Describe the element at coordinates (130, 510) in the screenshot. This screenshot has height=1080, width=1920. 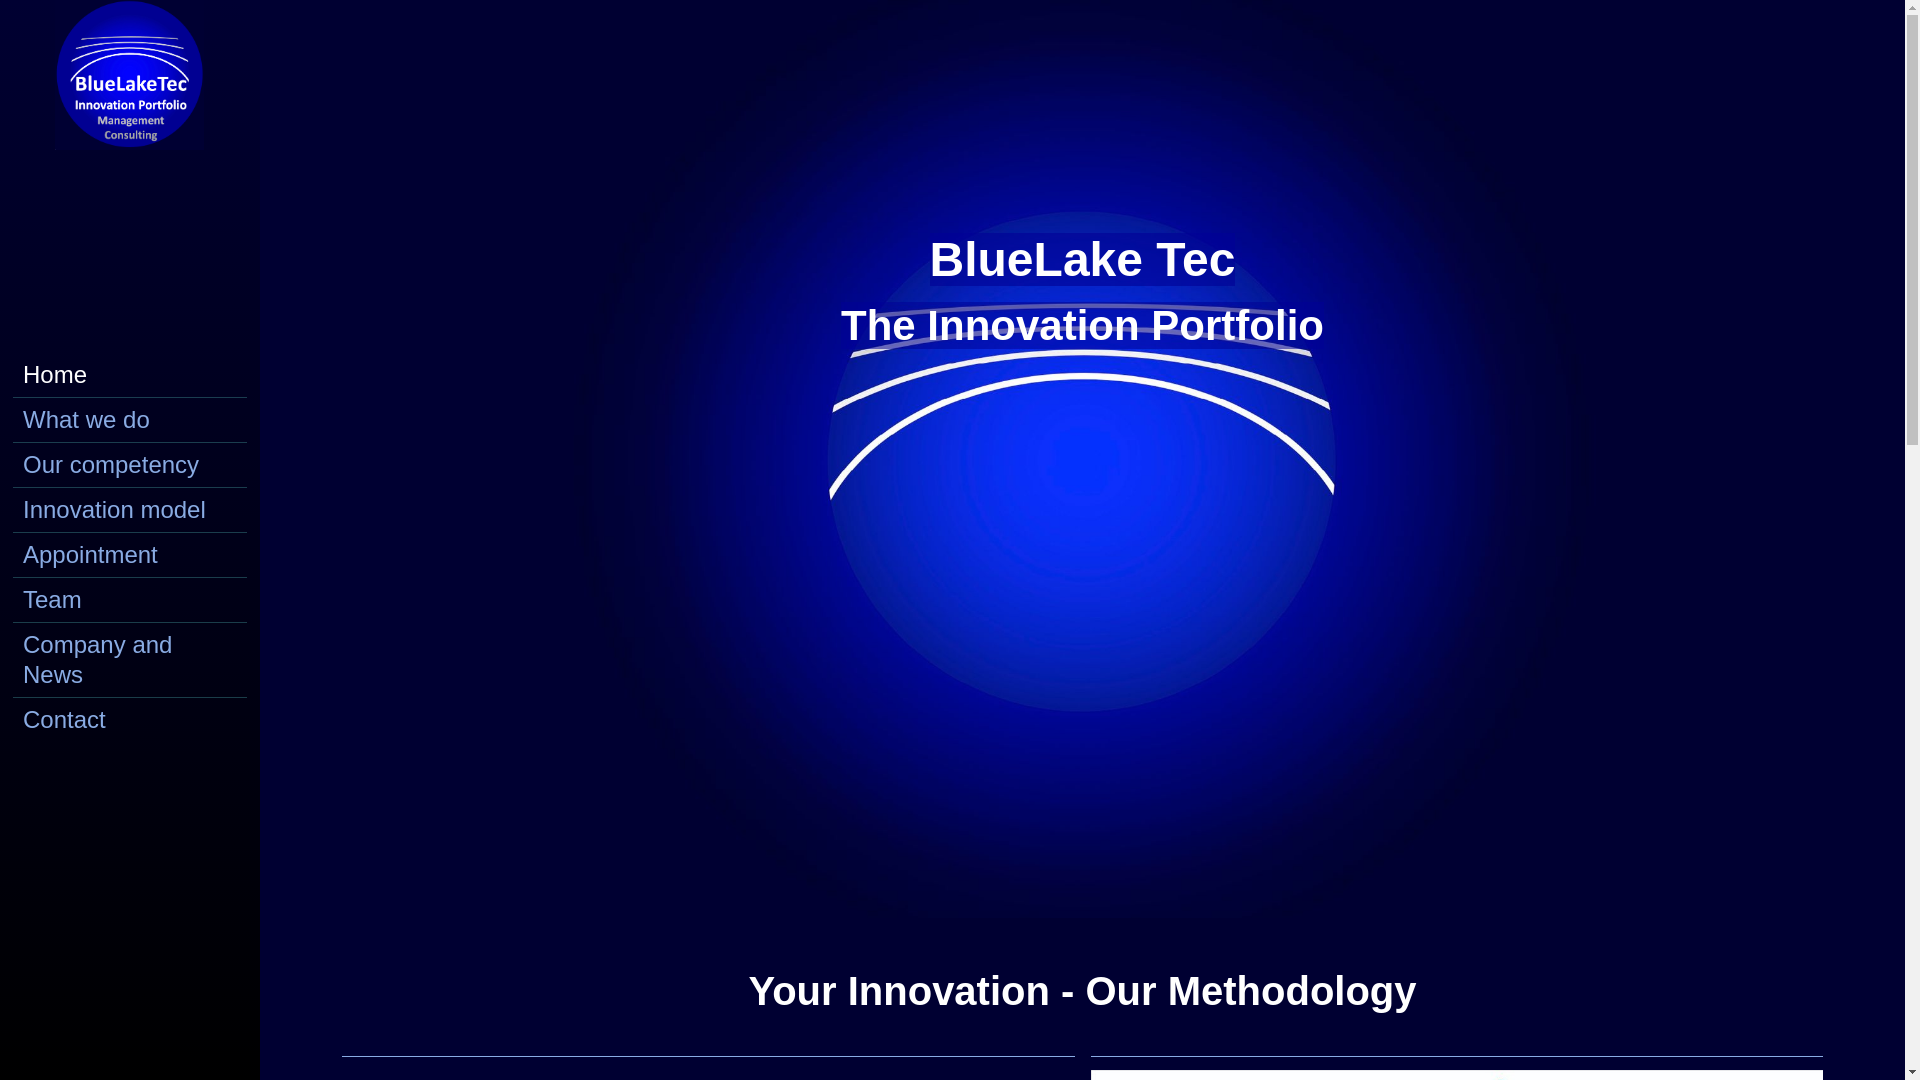
I see `Innovation model` at that location.